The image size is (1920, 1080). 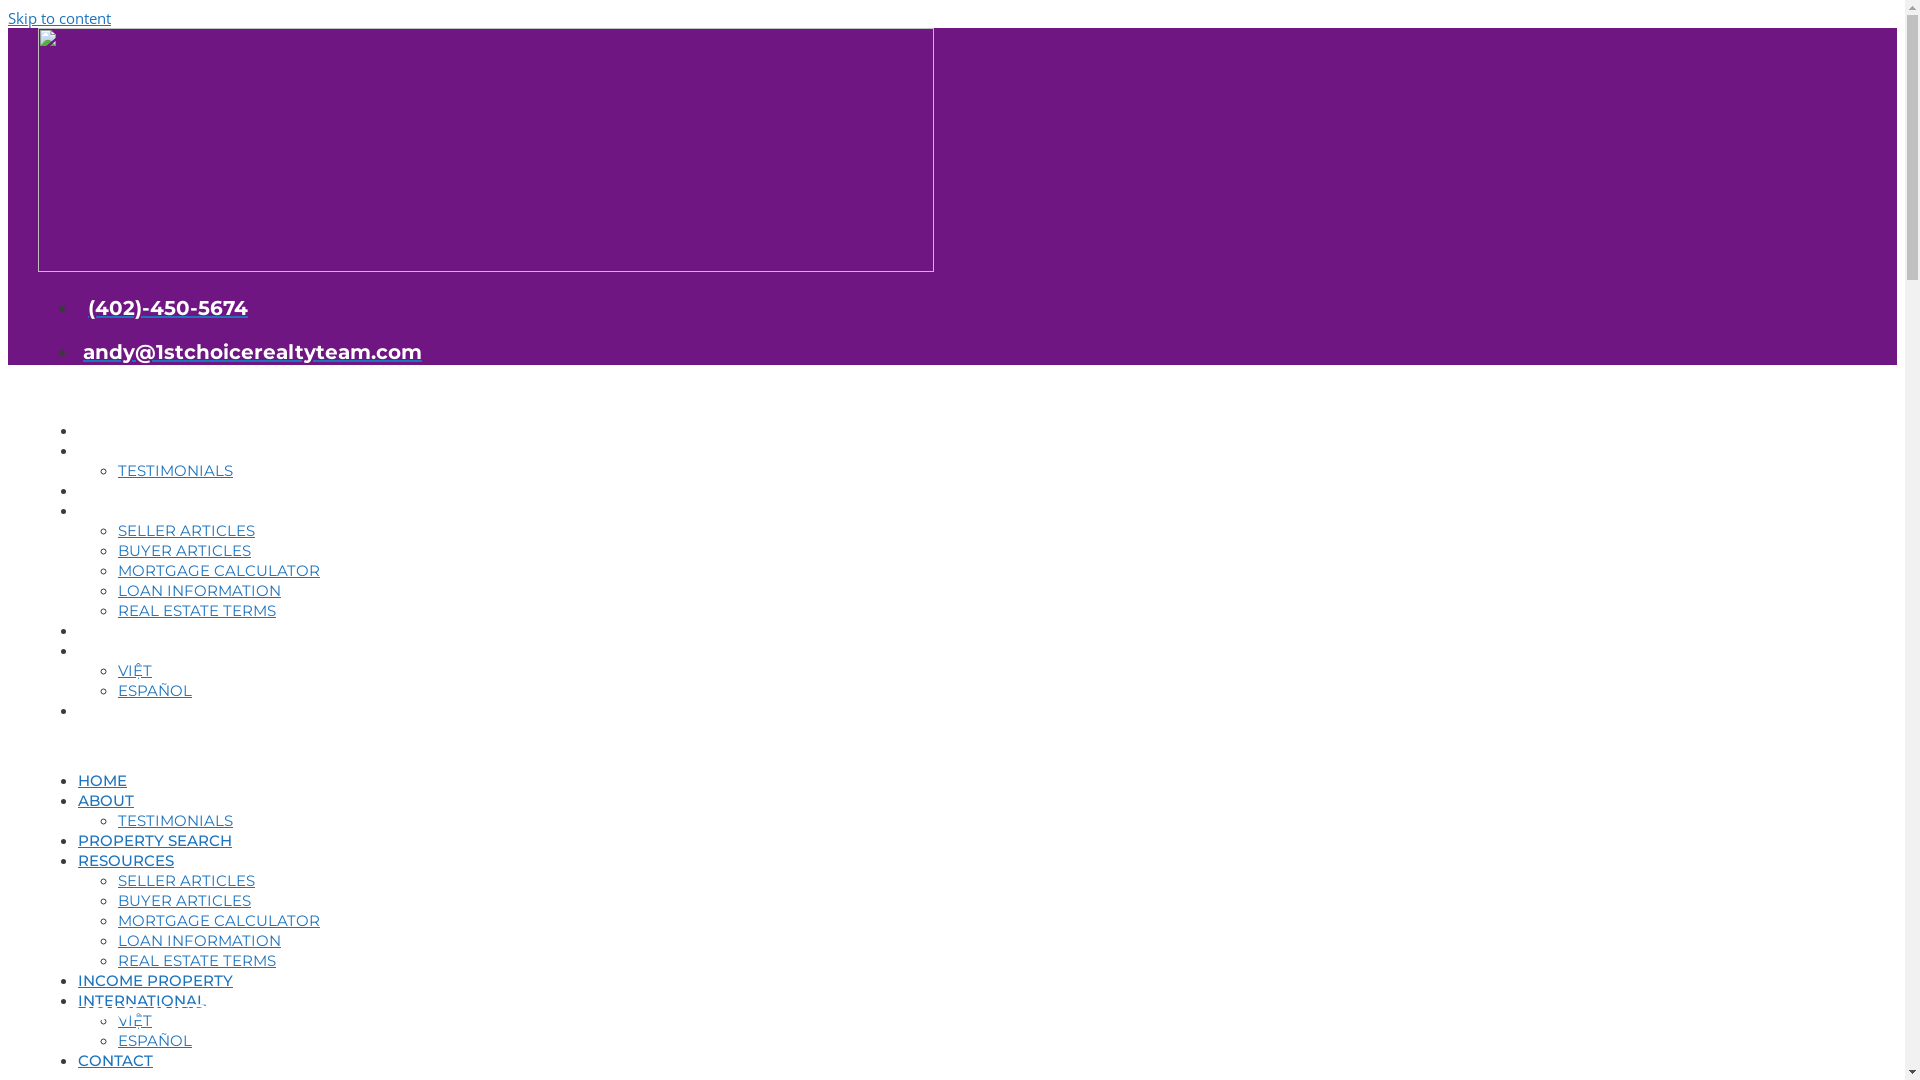 I want to click on BUYER ARTICLES, so click(x=184, y=900).